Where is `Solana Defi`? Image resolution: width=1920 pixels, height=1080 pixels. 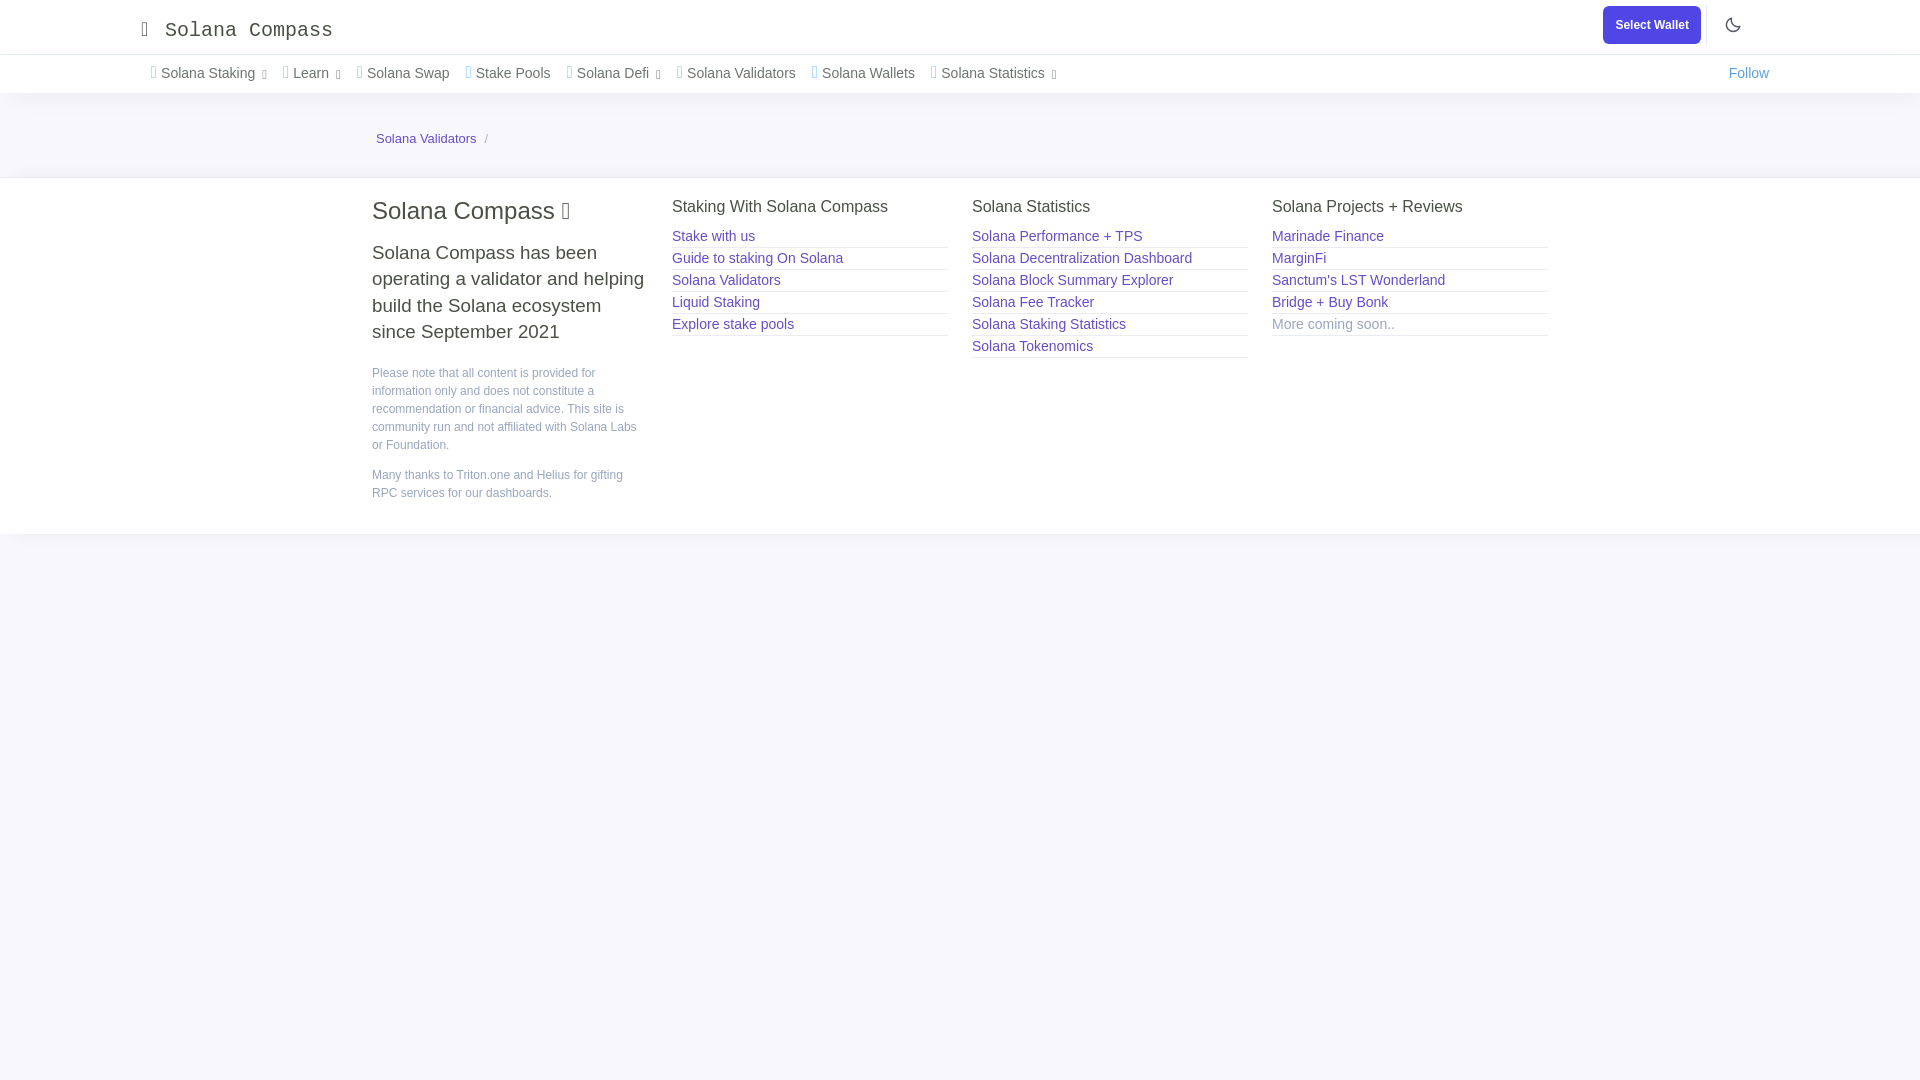
Solana Defi is located at coordinates (619, 73).